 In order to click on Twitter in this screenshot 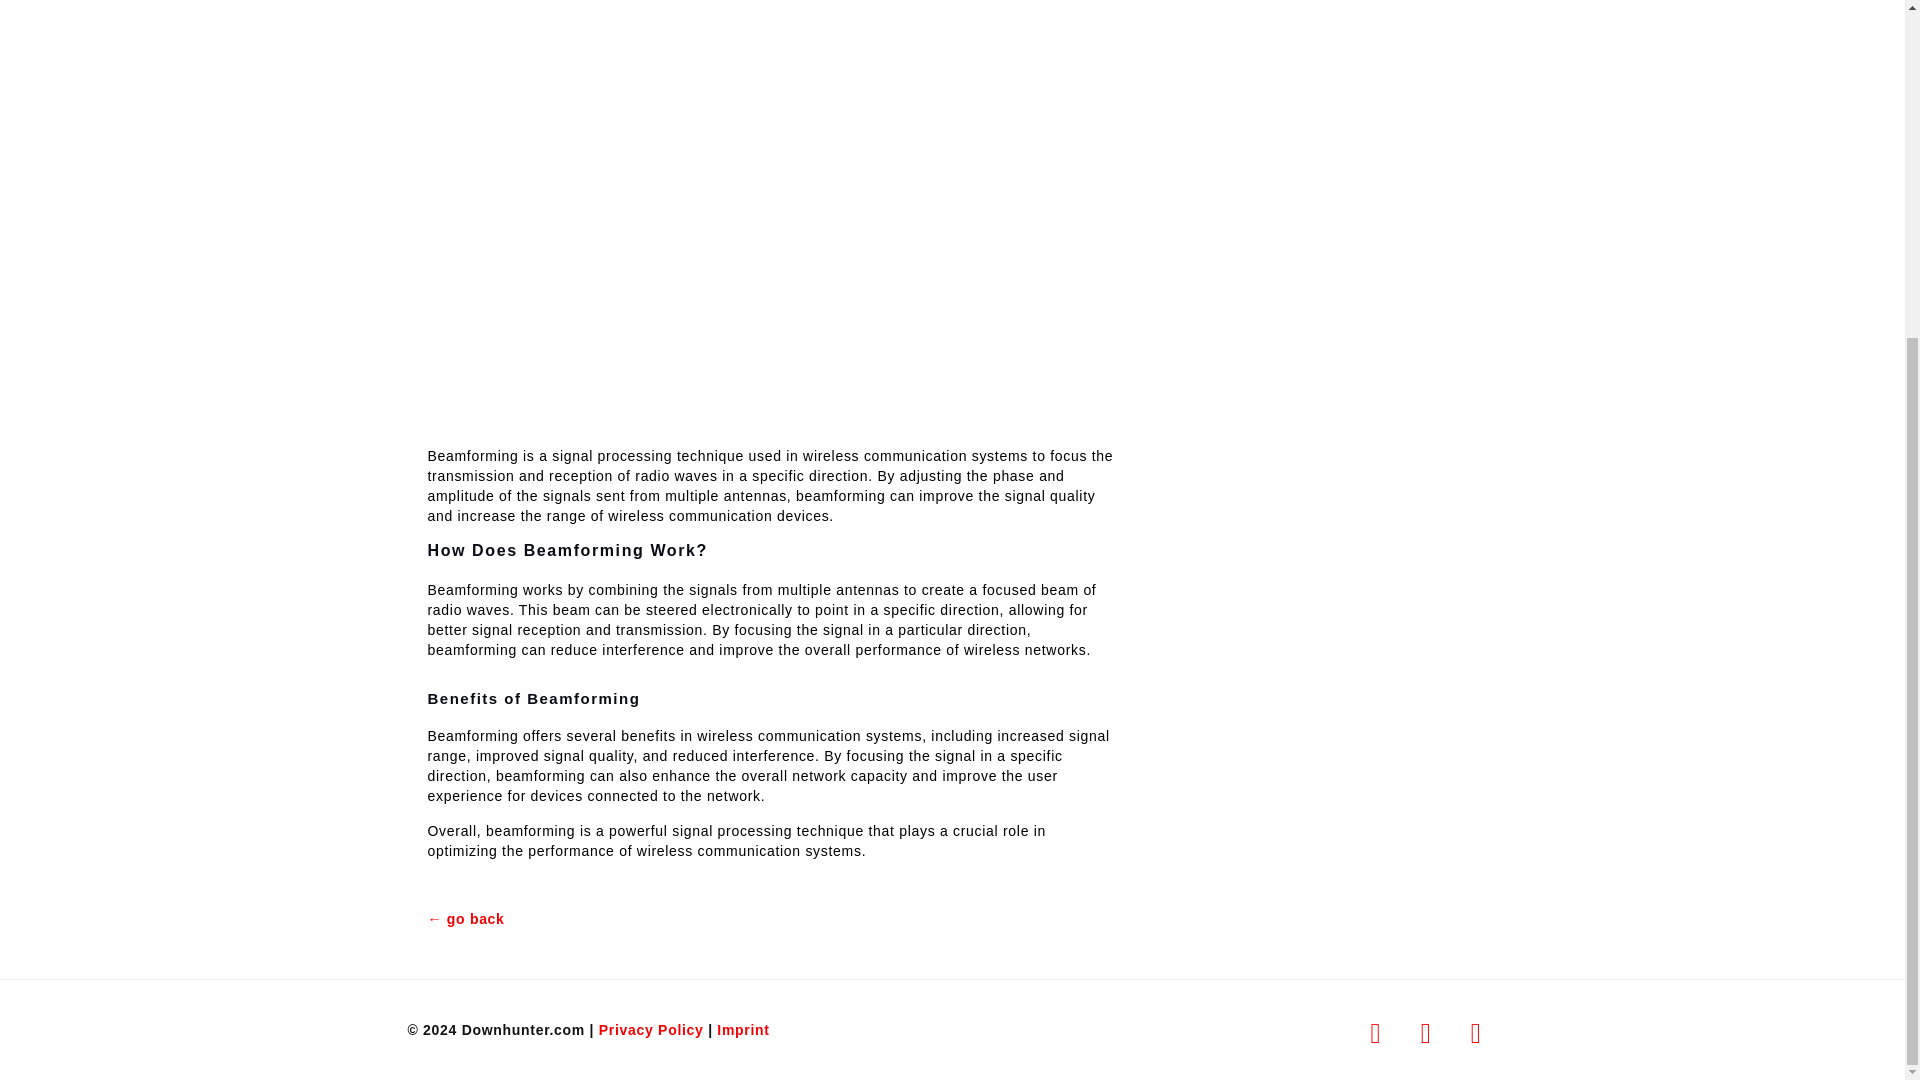, I will do `click(1426, 1033)`.